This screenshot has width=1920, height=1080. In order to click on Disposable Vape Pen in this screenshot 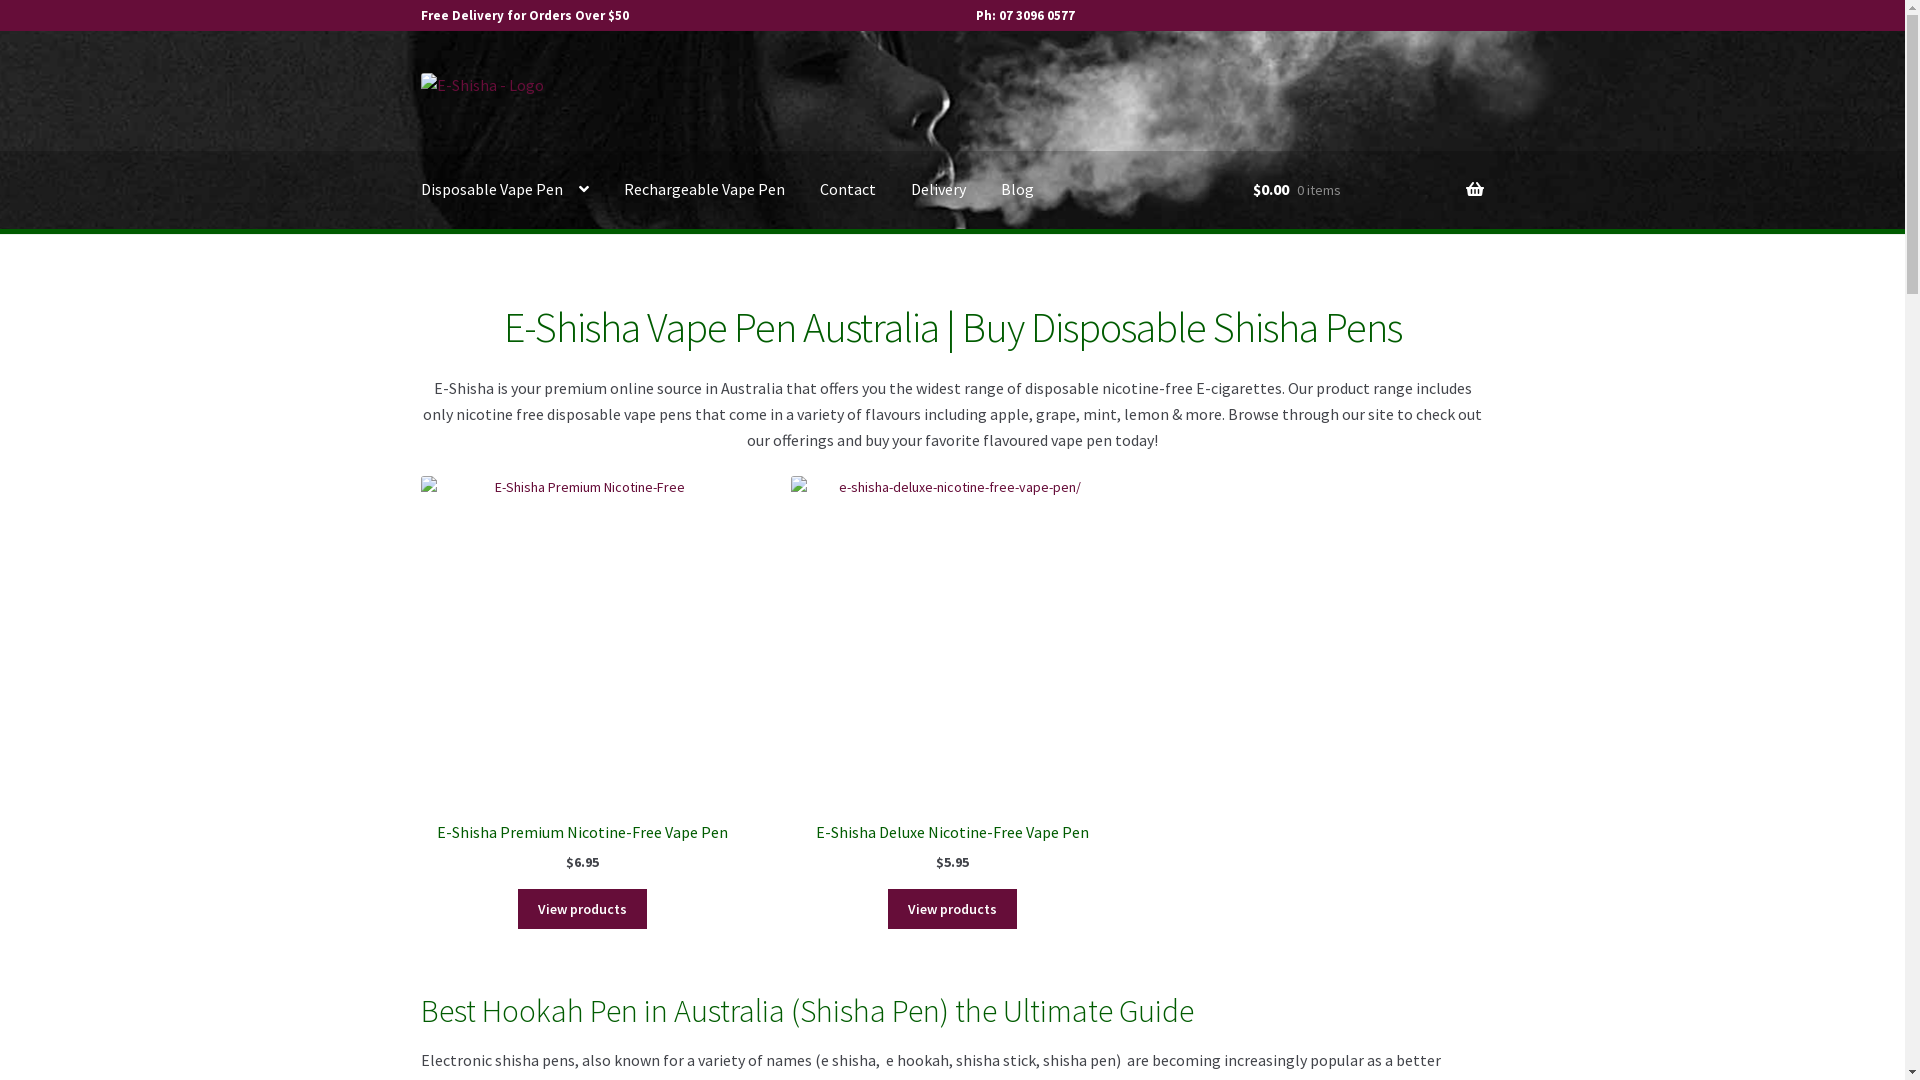, I will do `click(505, 190)`.